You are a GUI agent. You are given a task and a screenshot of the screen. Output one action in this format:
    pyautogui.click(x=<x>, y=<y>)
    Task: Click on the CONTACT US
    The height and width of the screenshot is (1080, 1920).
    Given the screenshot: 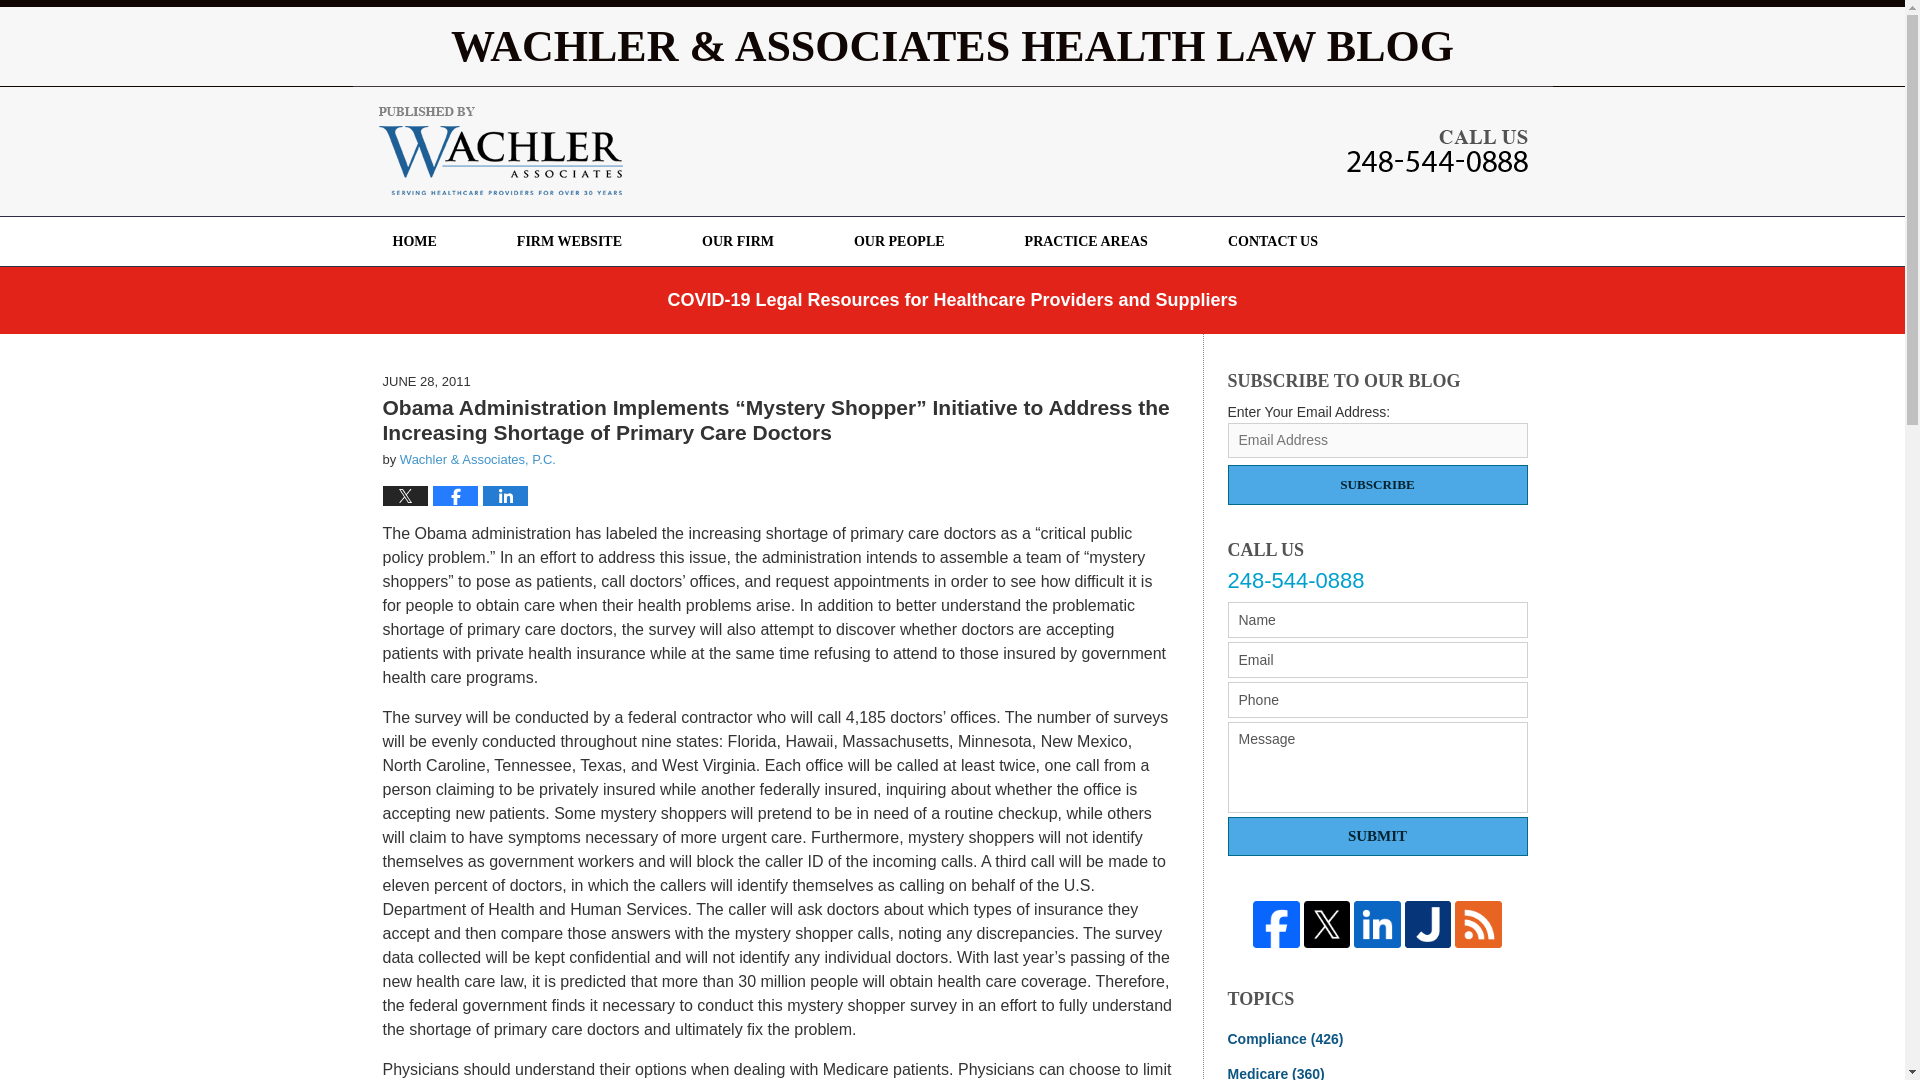 What is the action you would take?
    pyautogui.click(x=1272, y=241)
    